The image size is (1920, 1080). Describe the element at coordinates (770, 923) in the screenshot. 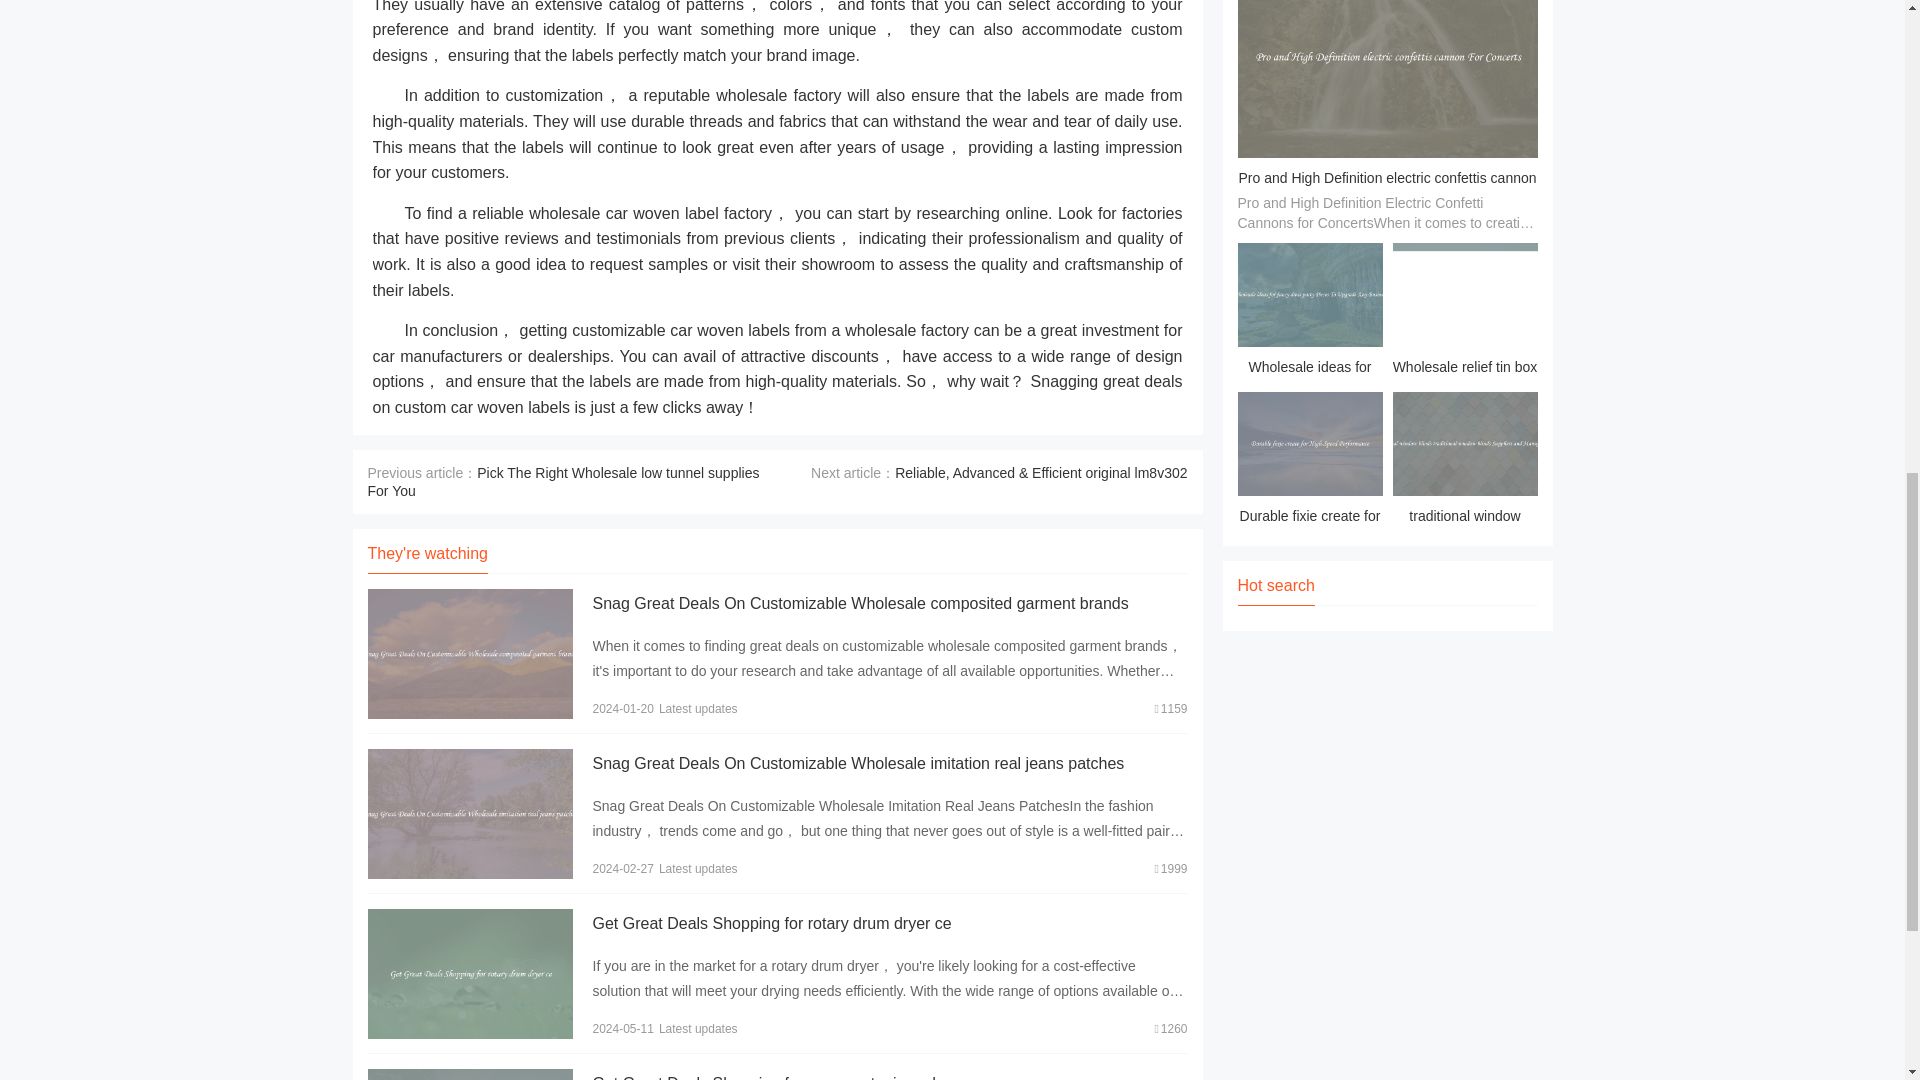

I see `Get Great Deals Shopping for rotary drum dryer ce` at that location.